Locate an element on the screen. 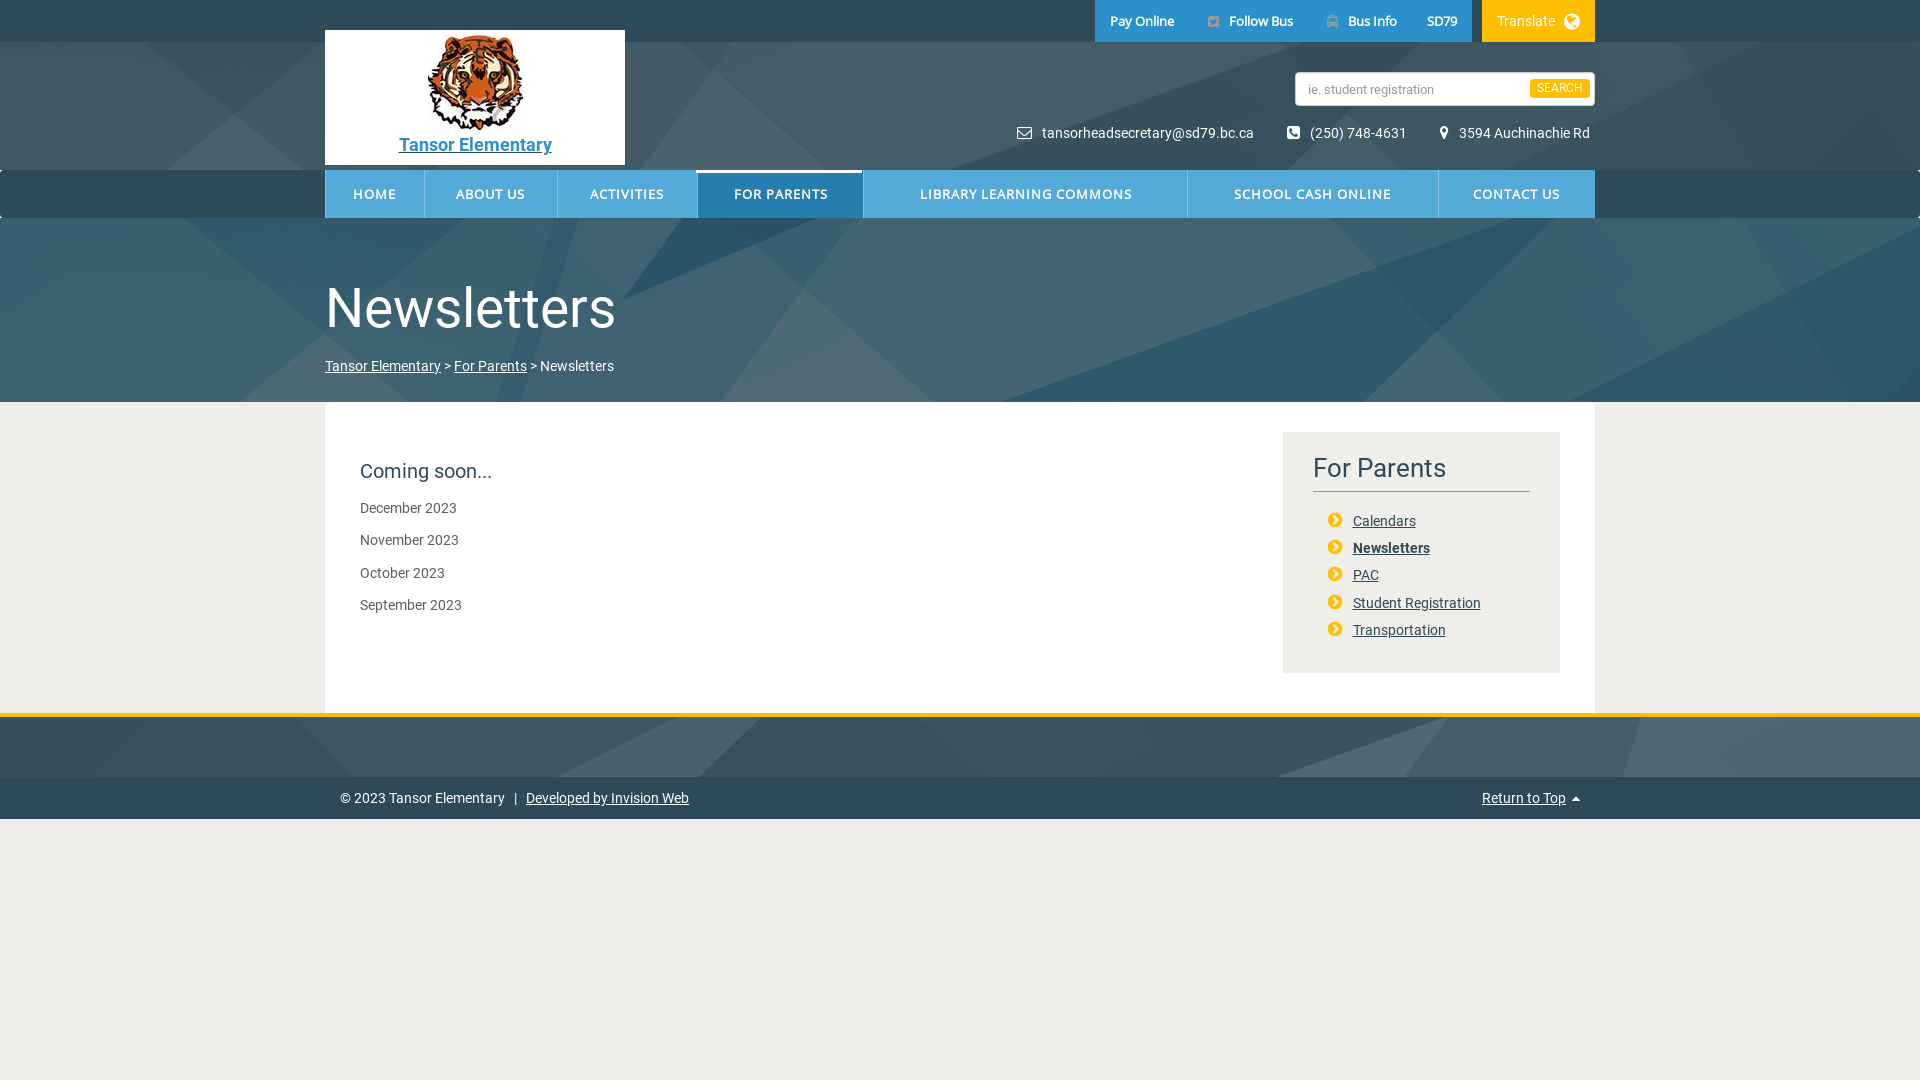  FOR PARENTS is located at coordinates (781, 194).